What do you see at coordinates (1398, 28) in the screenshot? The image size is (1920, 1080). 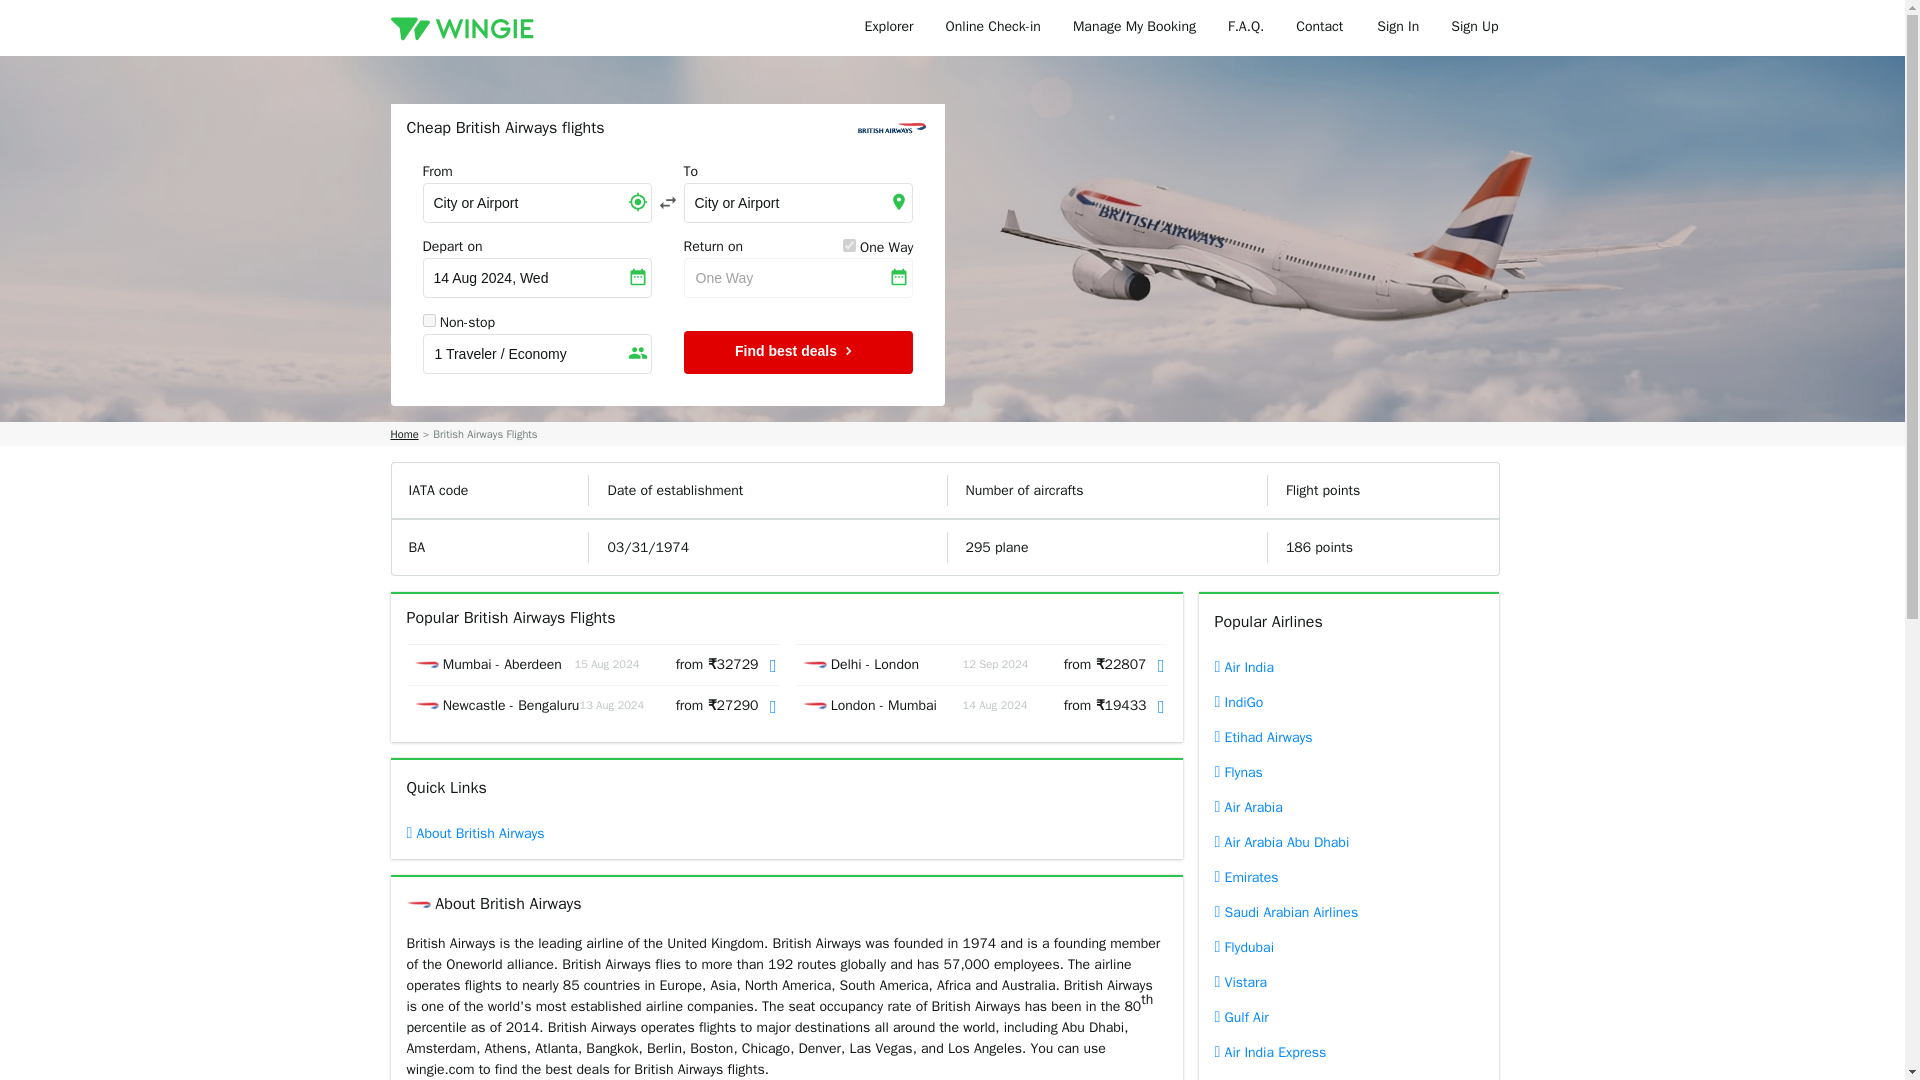 I see `Sign In` at bounding box center [1398, 28].